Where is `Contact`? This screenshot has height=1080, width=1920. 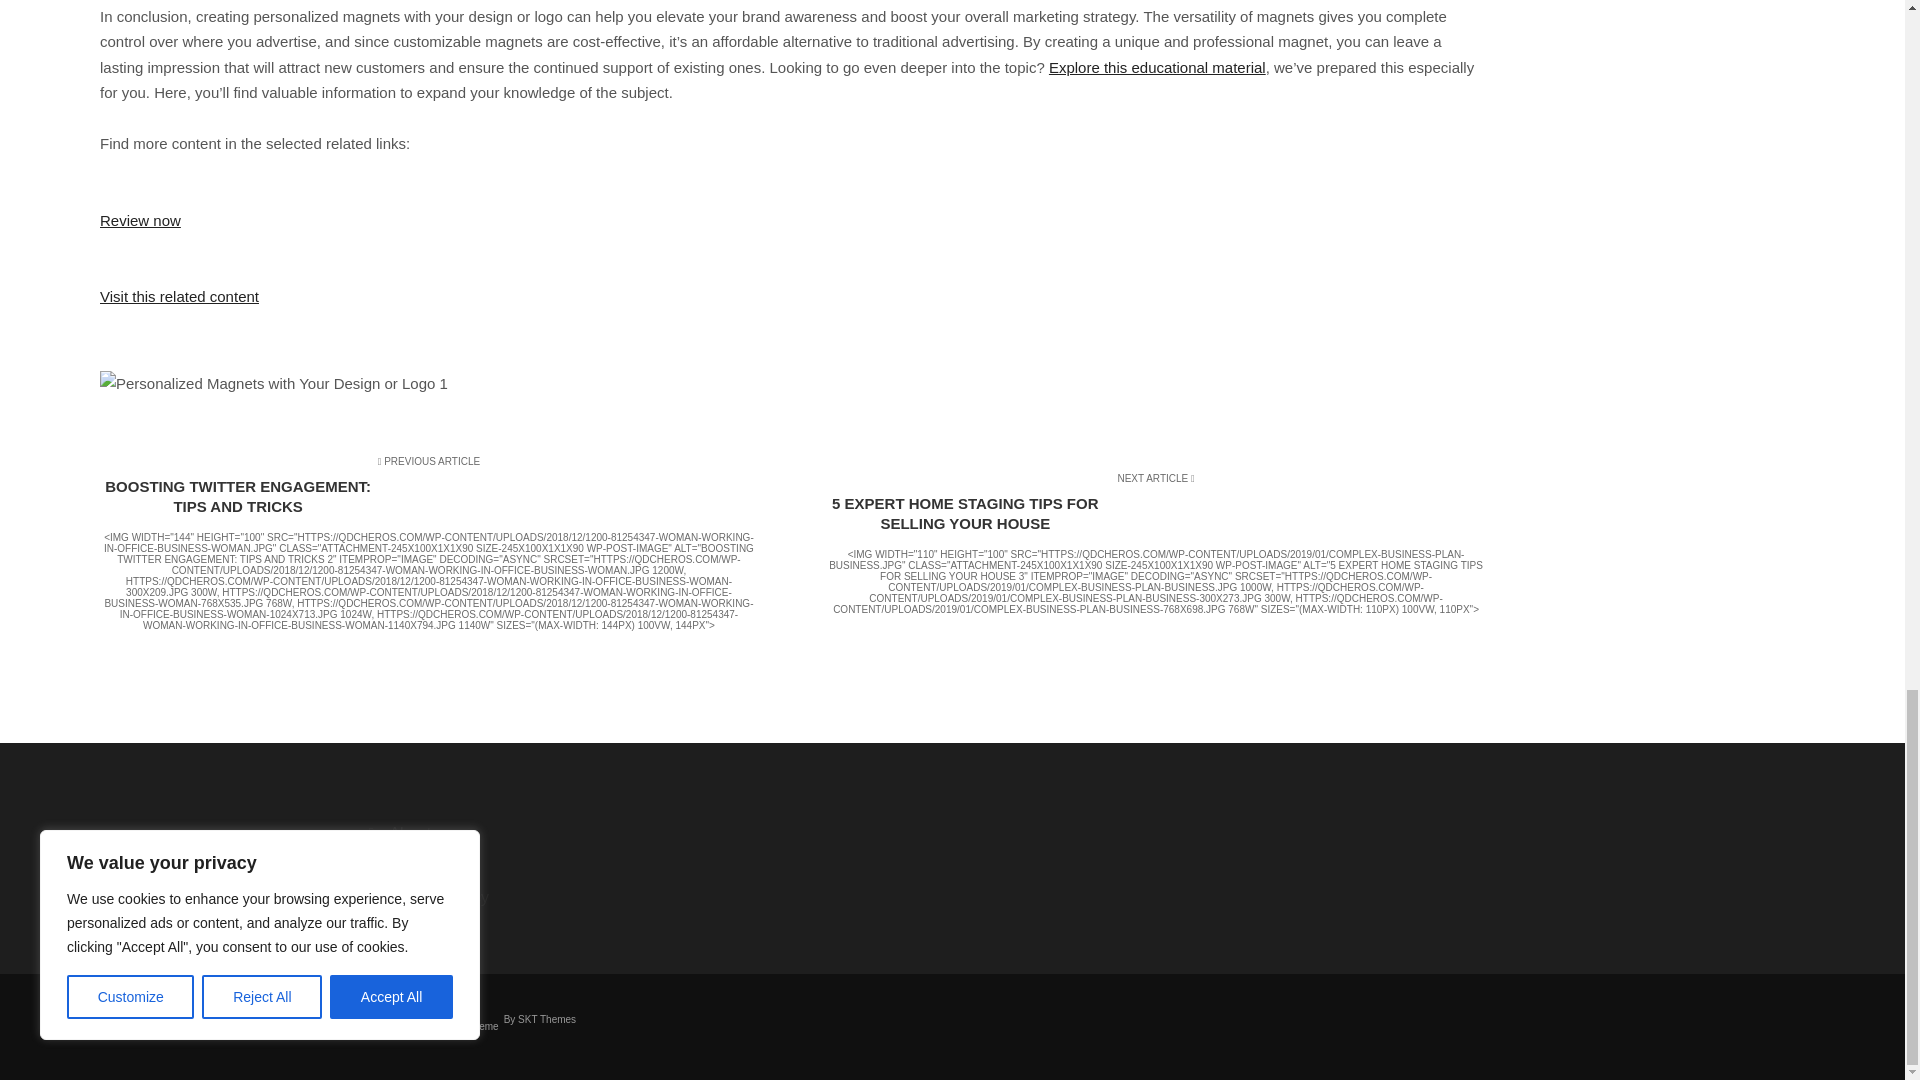 Contact is located at coordinates (500, 866).